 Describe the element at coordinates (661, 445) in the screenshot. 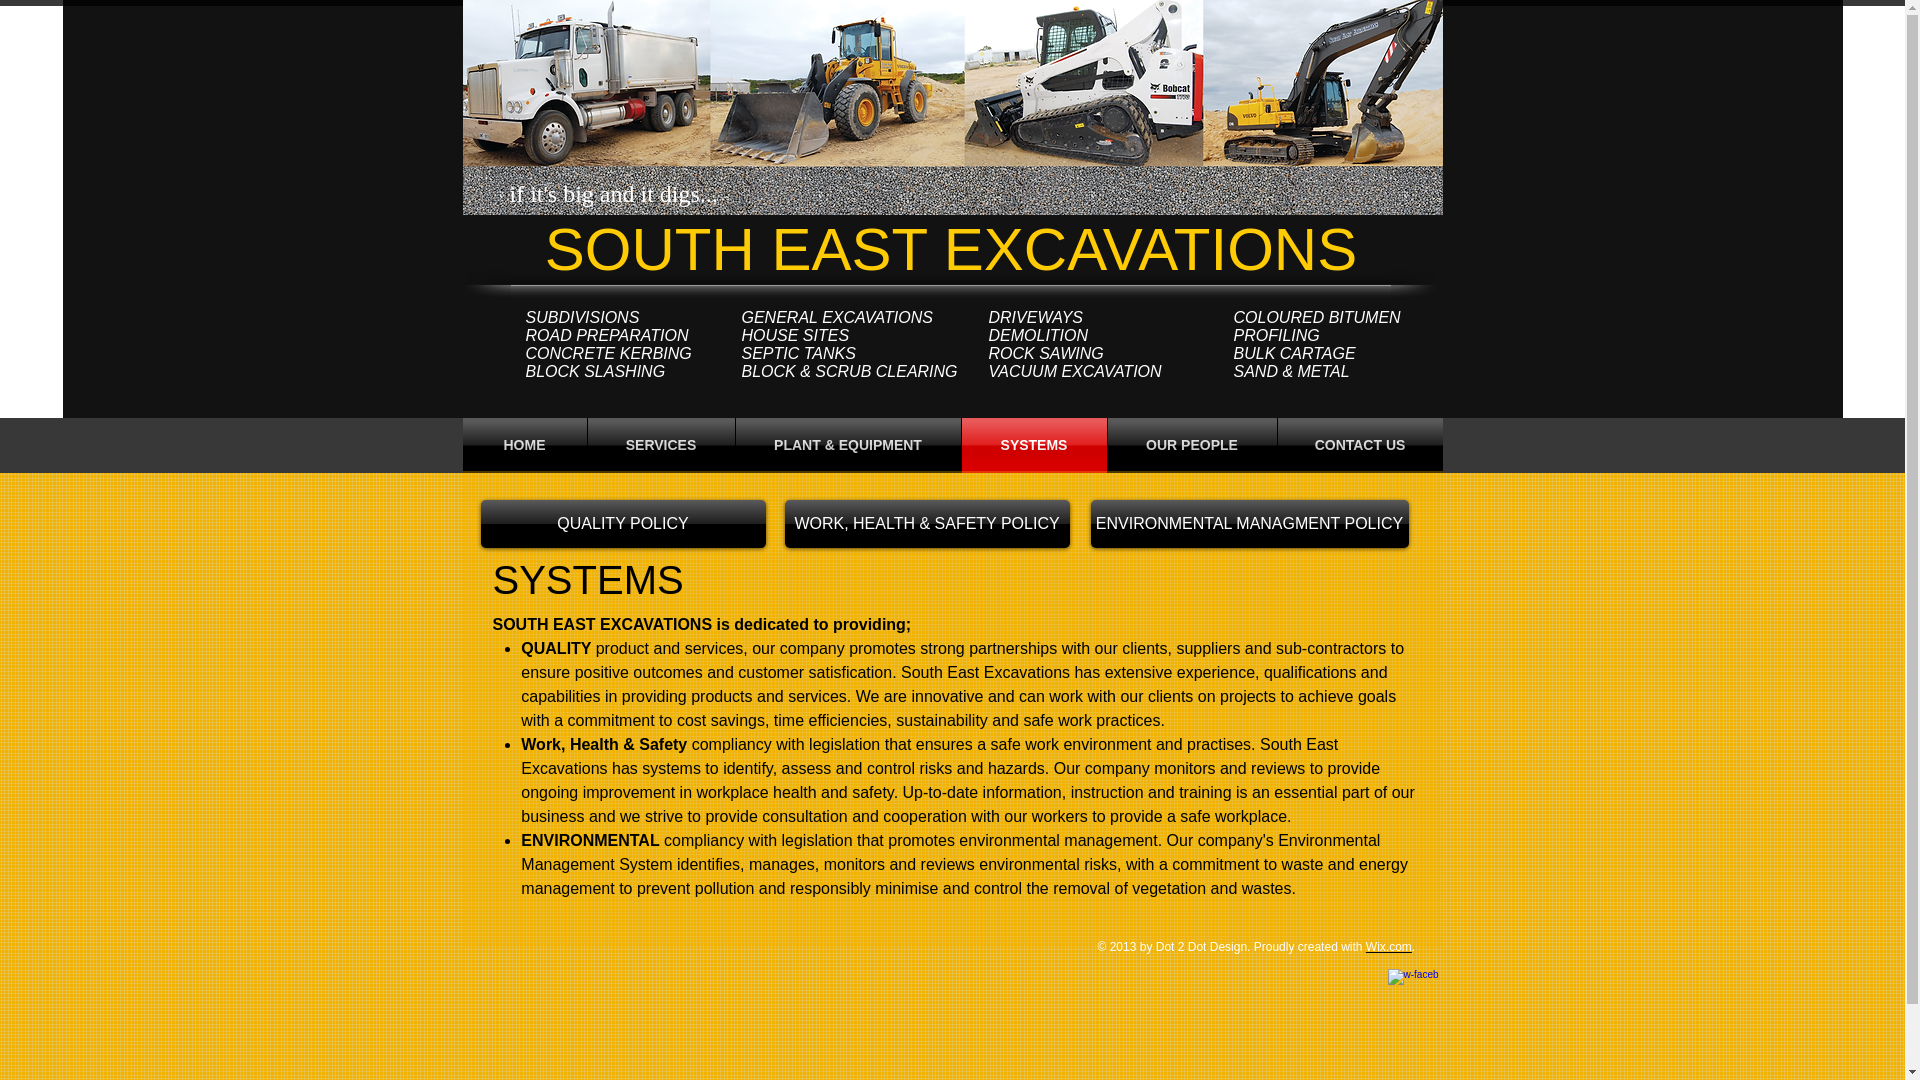

I see `SERVICES` at that location.